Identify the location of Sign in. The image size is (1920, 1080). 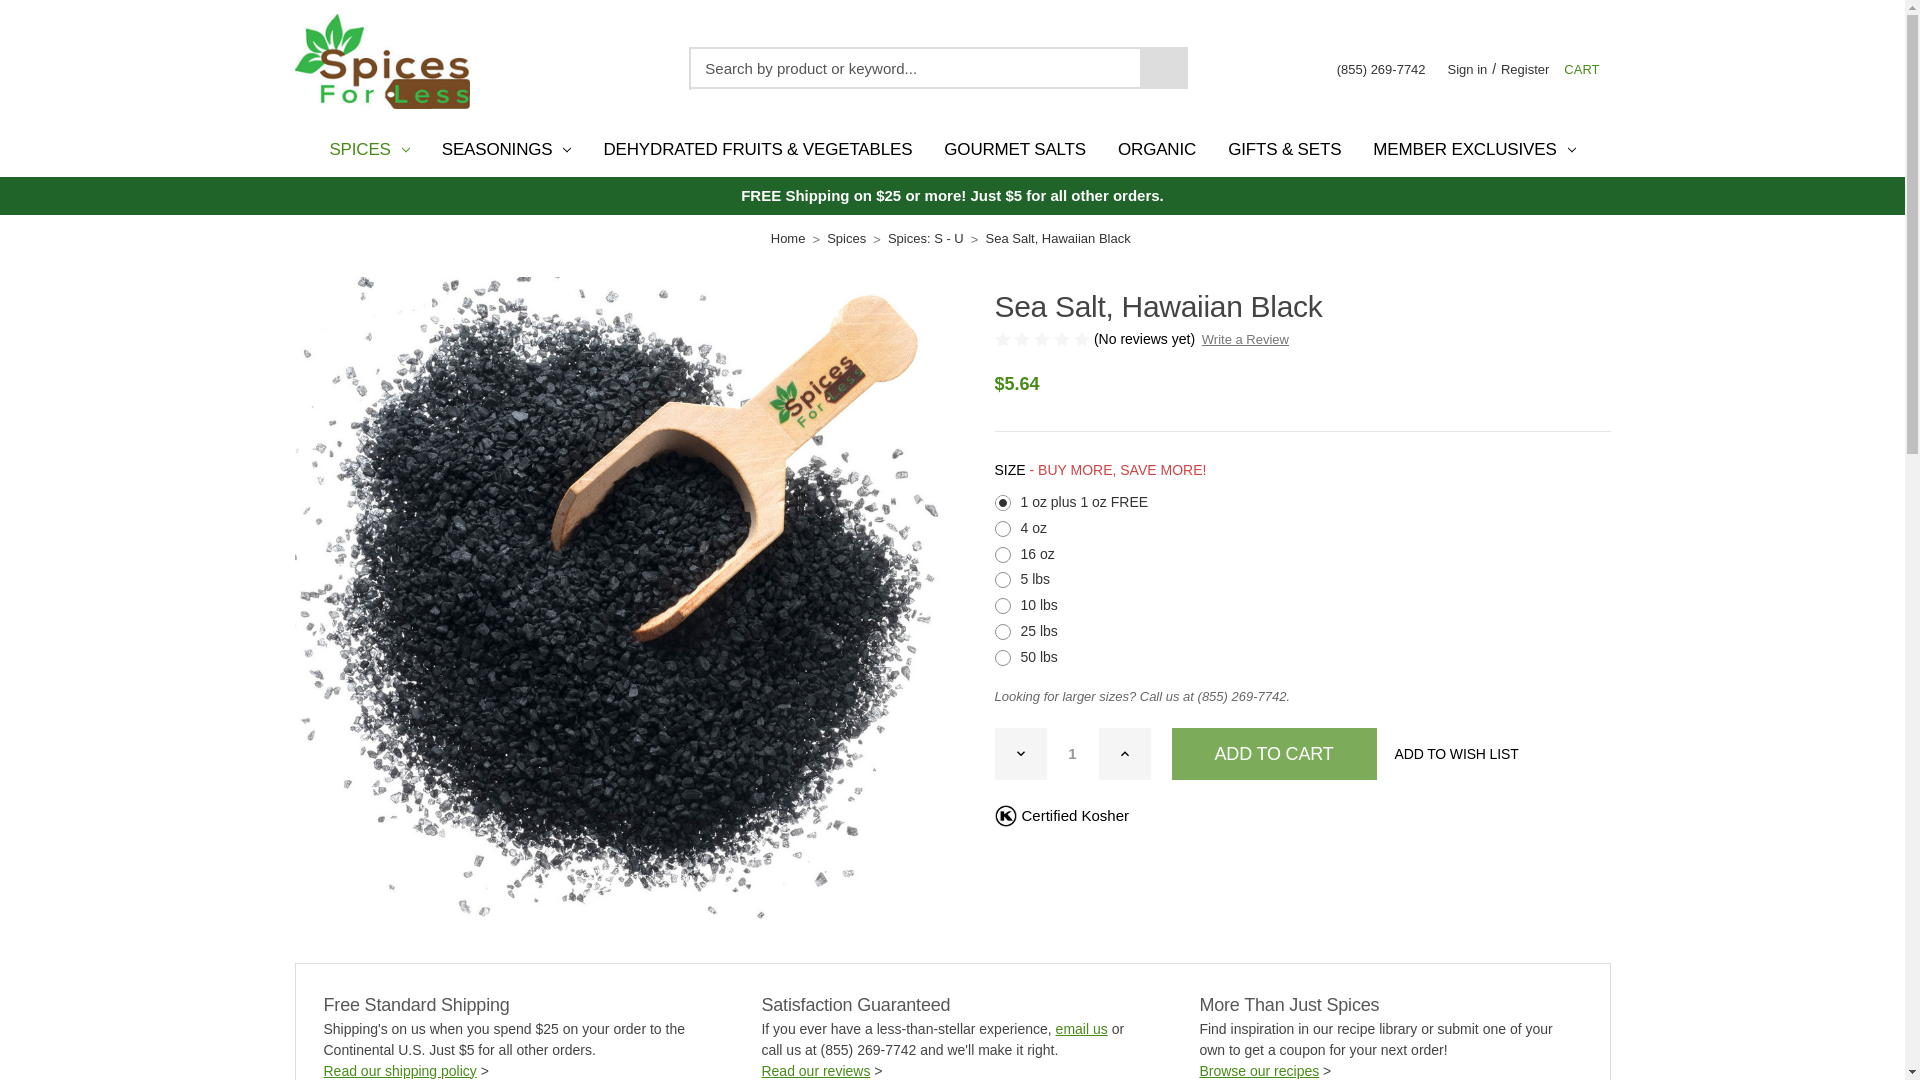
(1468, 70).